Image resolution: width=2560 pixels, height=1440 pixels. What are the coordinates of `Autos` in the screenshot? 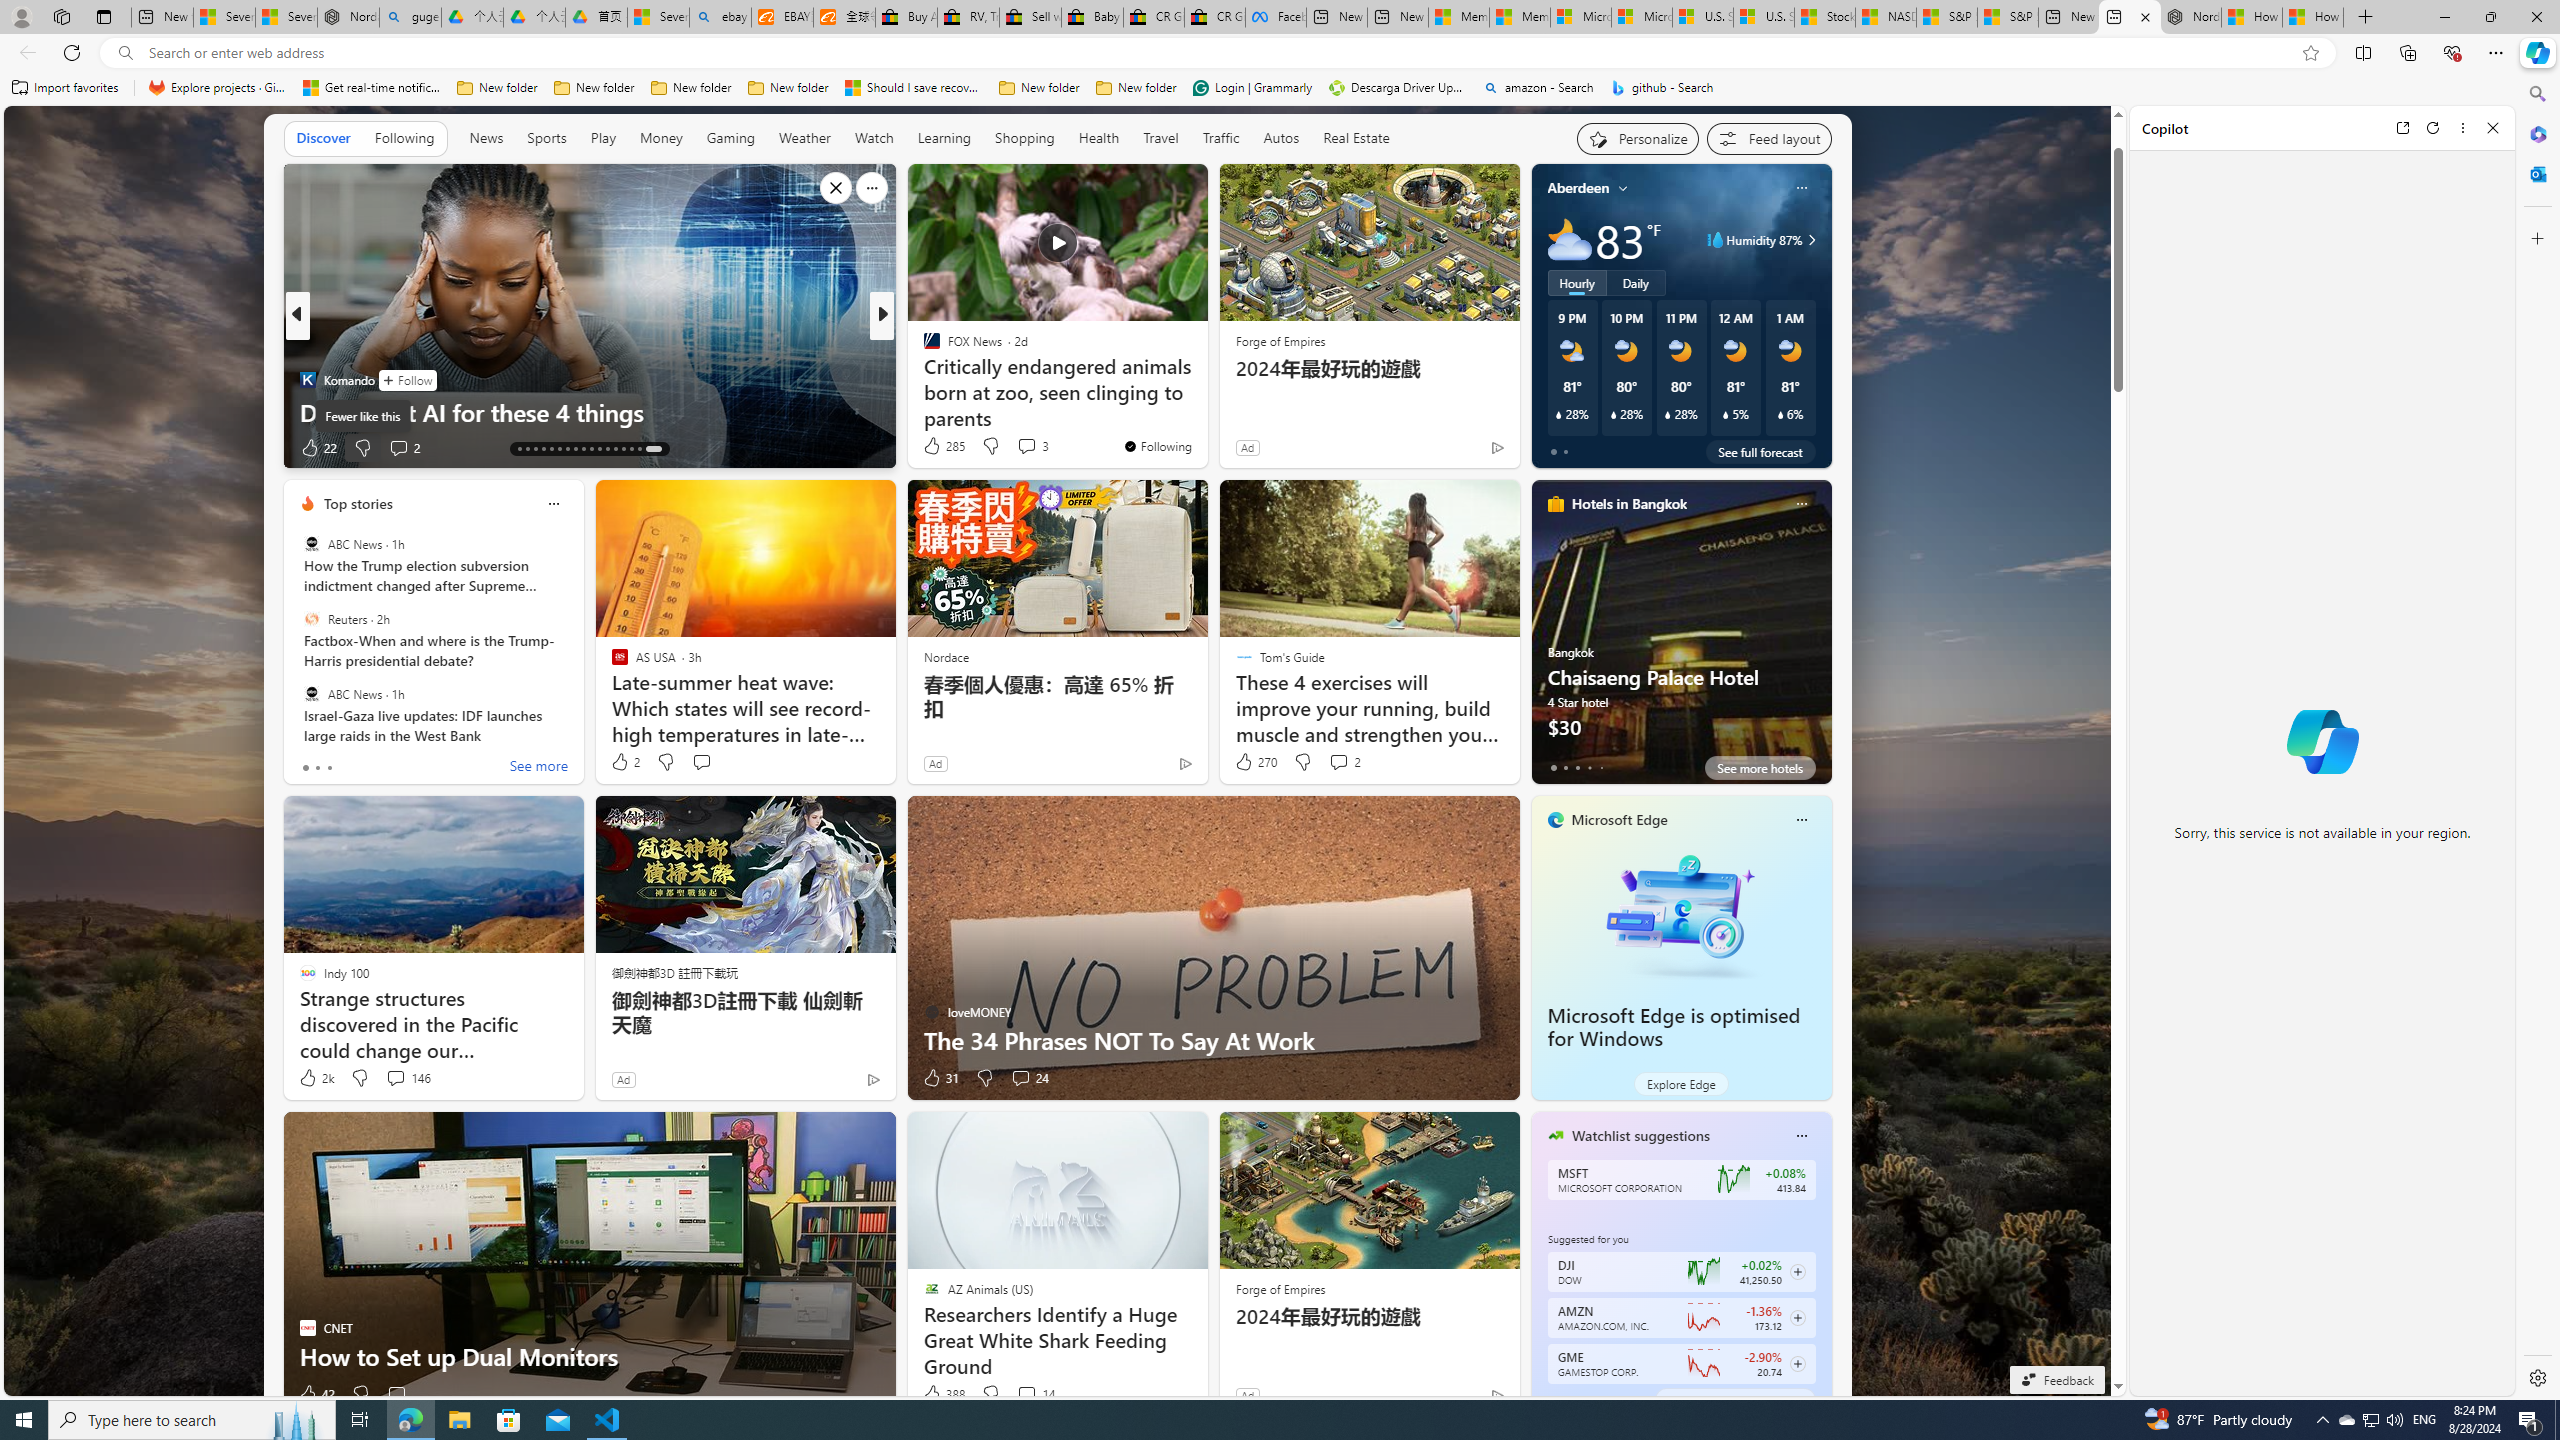 It's located at (1280, 139).